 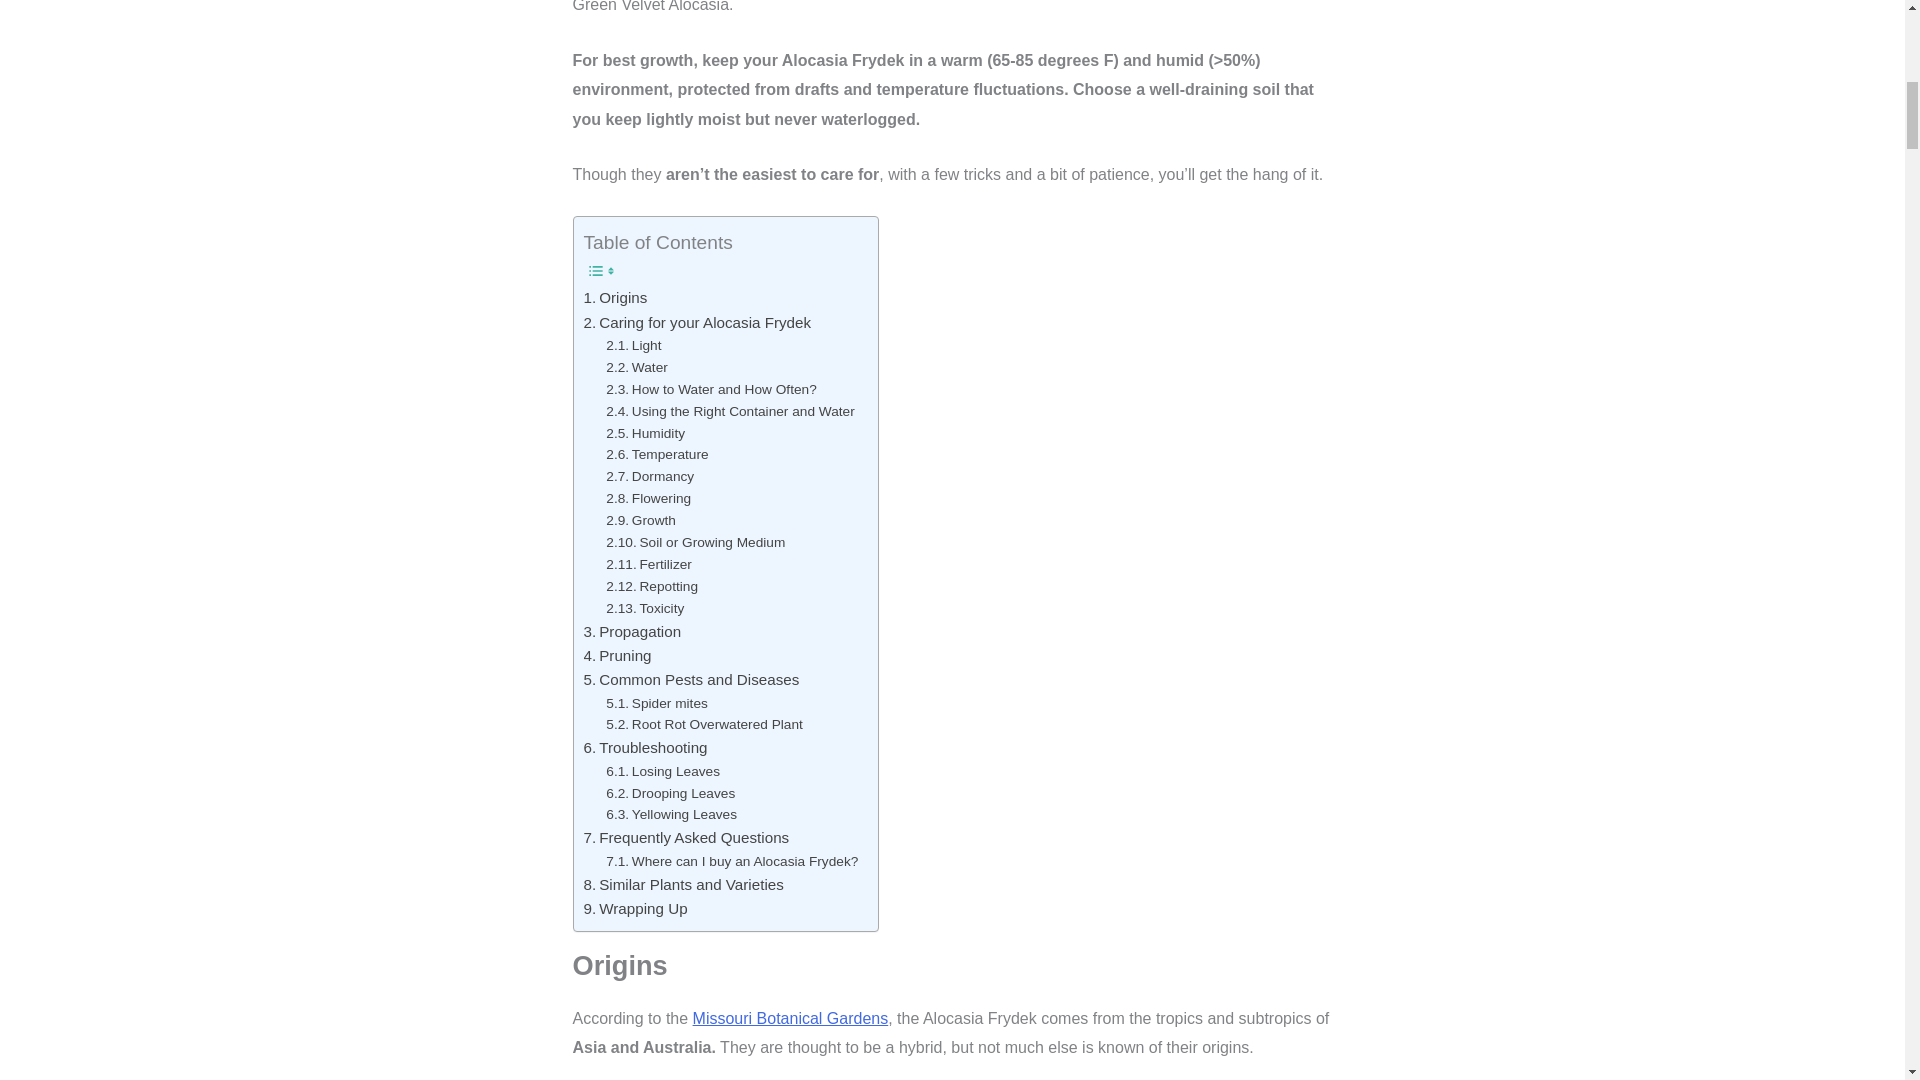 I want to click on How to Water and How Often?, so click(x=711, y=390).